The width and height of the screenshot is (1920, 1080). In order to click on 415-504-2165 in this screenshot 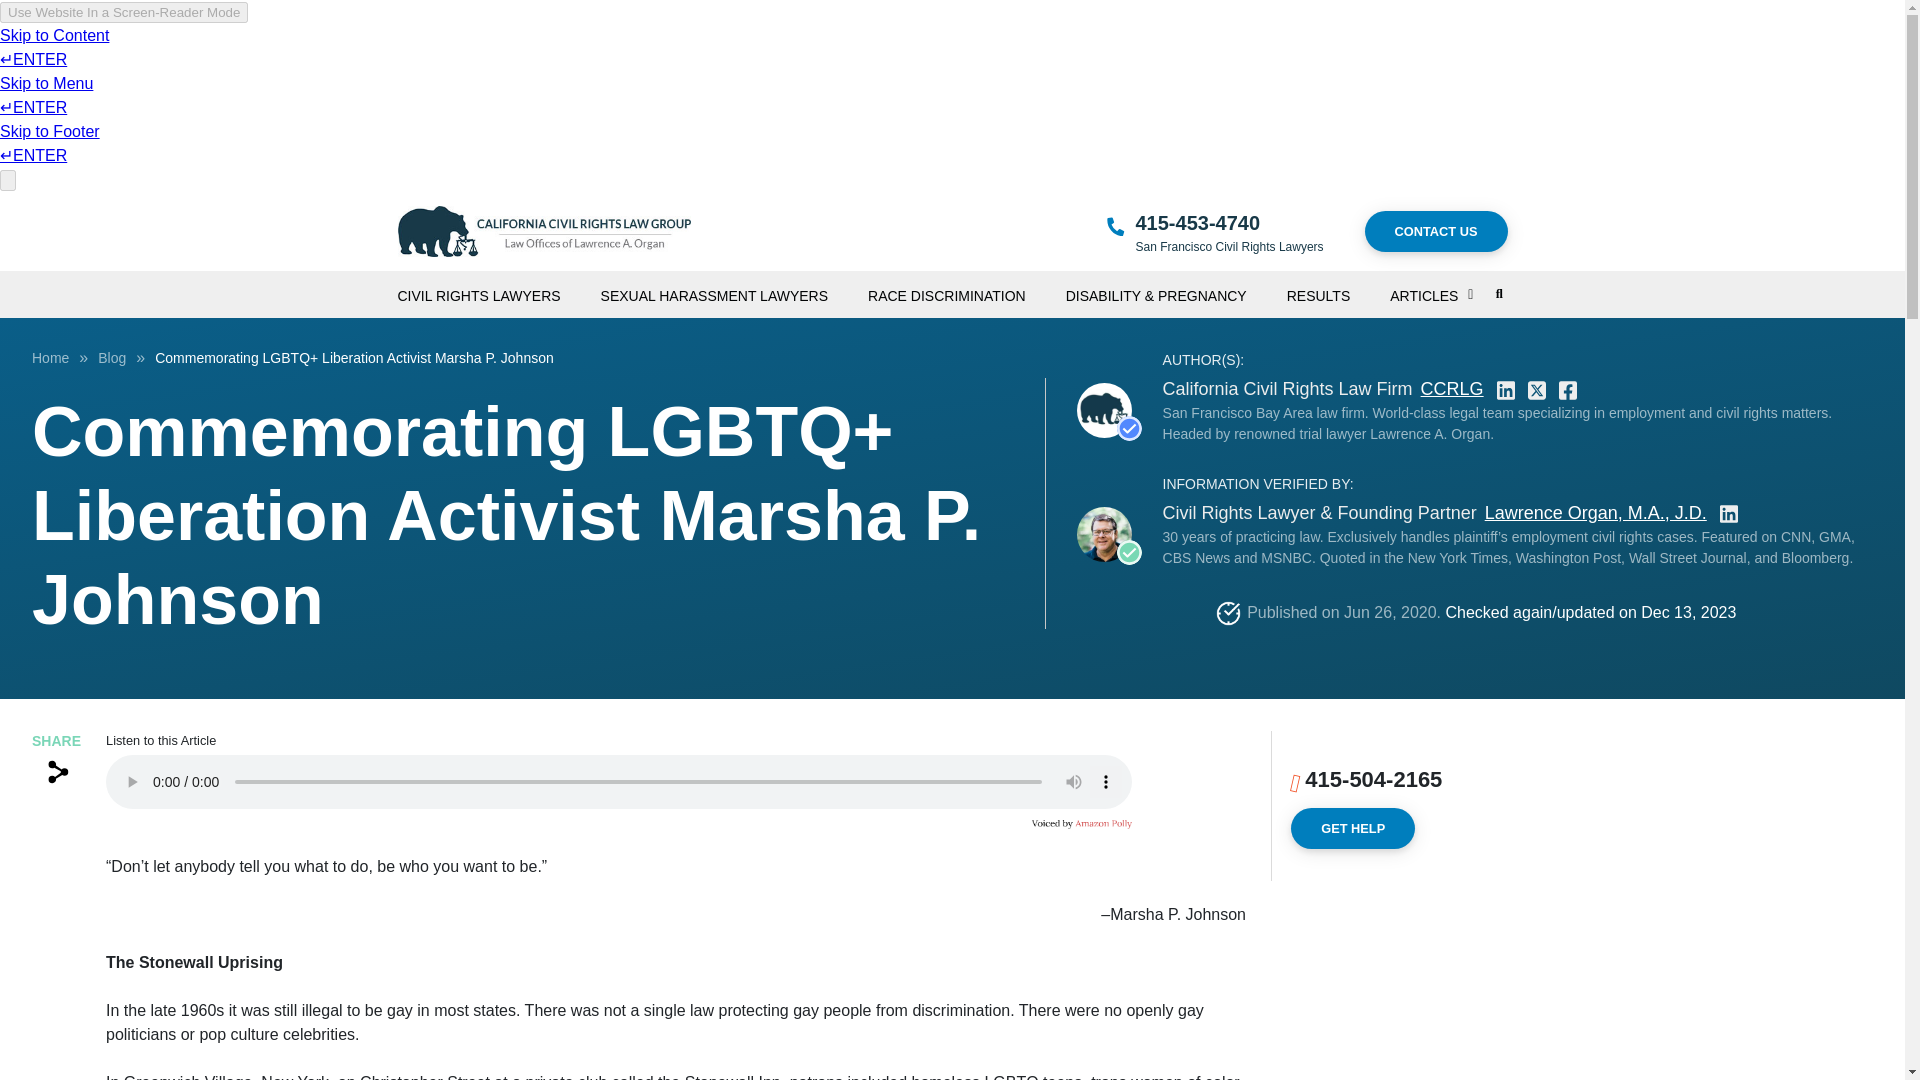, I will do `click(1373, 778)`.